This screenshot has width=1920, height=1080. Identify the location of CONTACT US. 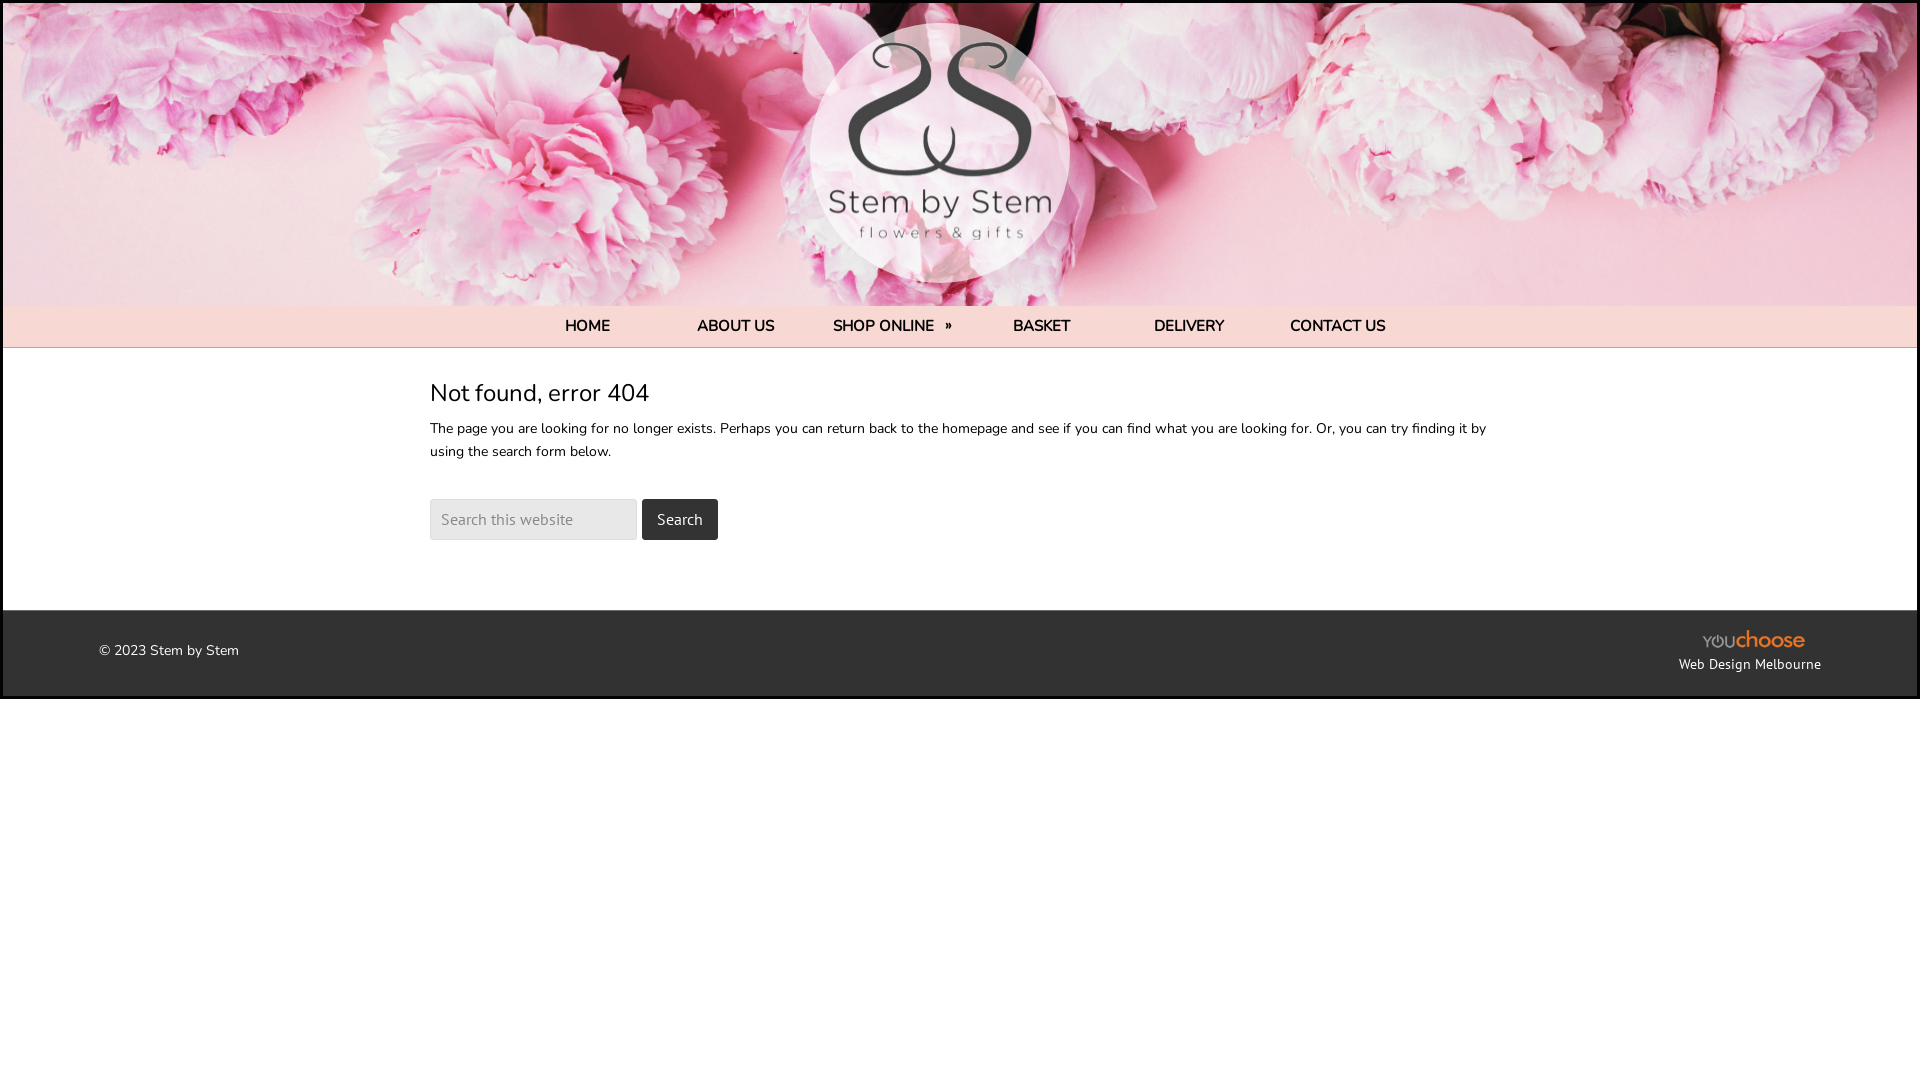
(1337, 326).